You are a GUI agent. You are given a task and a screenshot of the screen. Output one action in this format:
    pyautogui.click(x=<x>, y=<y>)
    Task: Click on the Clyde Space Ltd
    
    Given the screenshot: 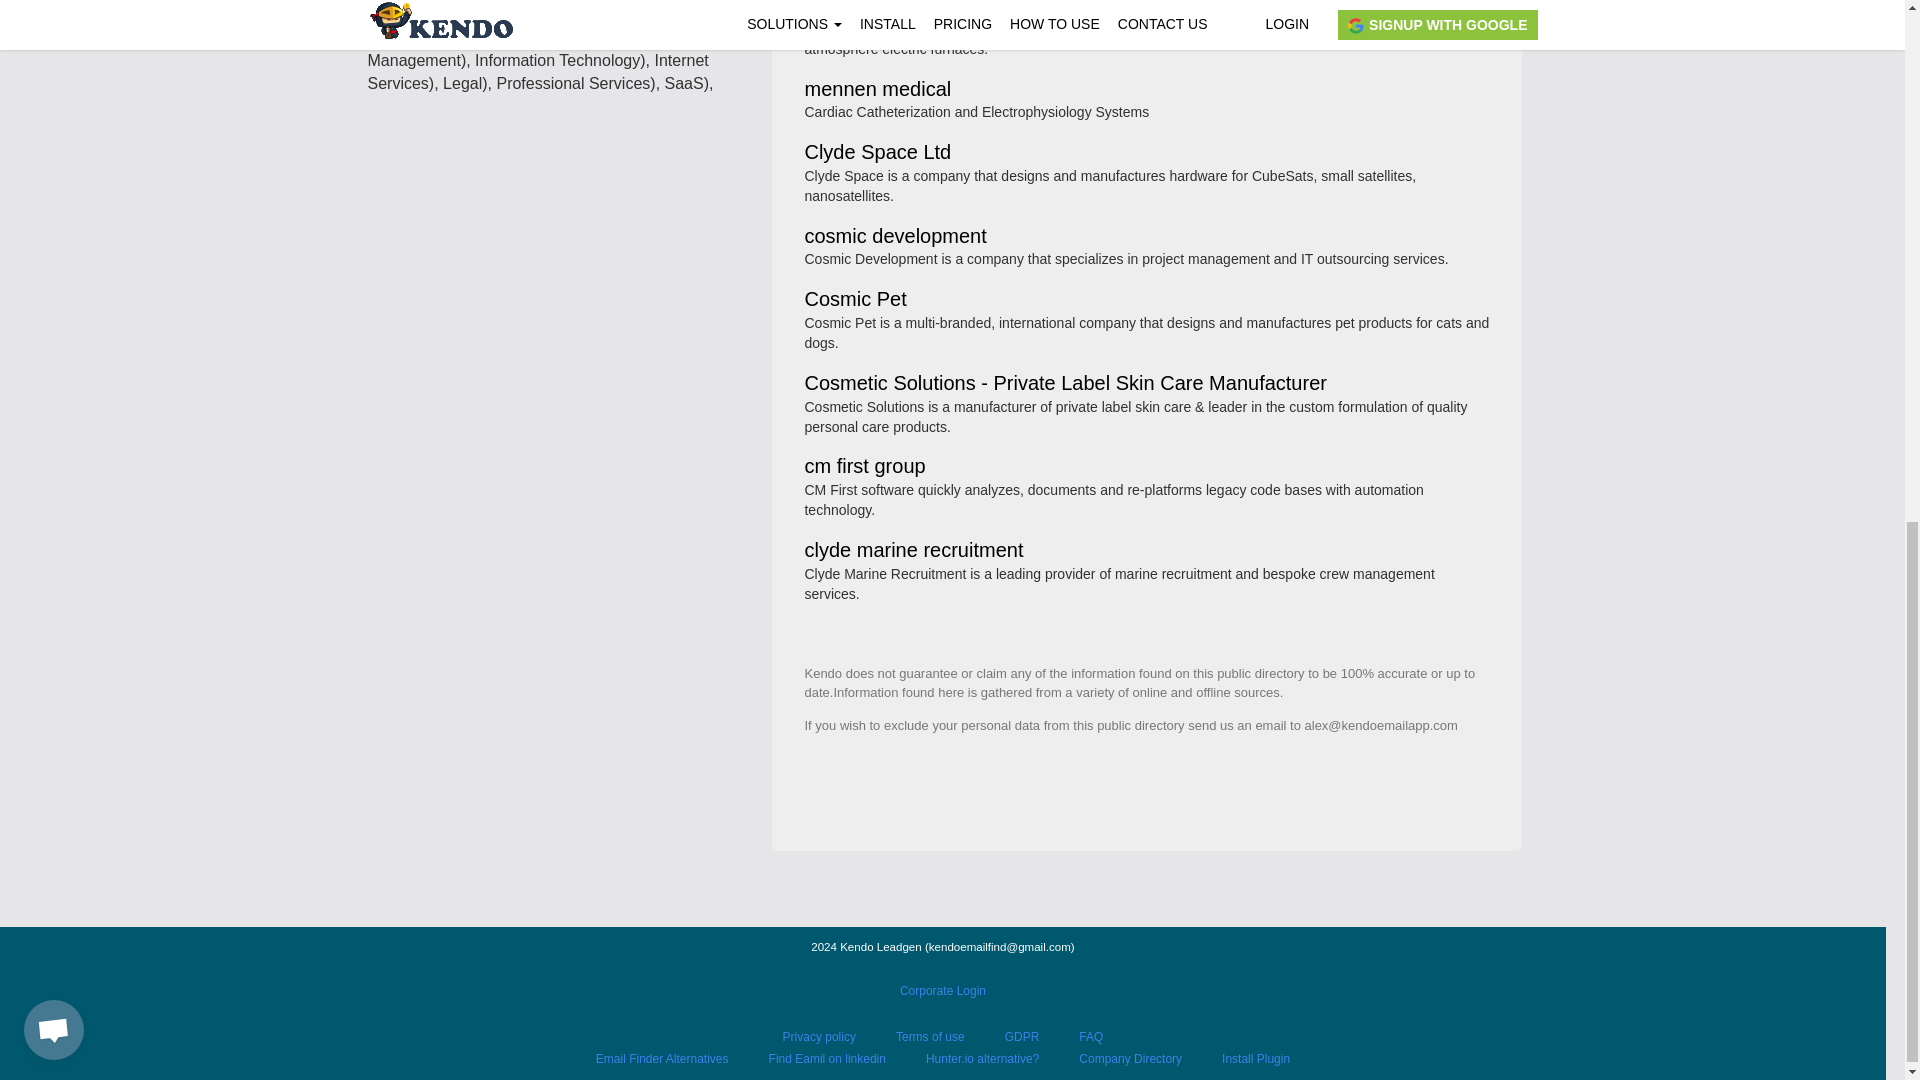 What is the action you would take?
    pyautogui.click(x=877, y=153)
    